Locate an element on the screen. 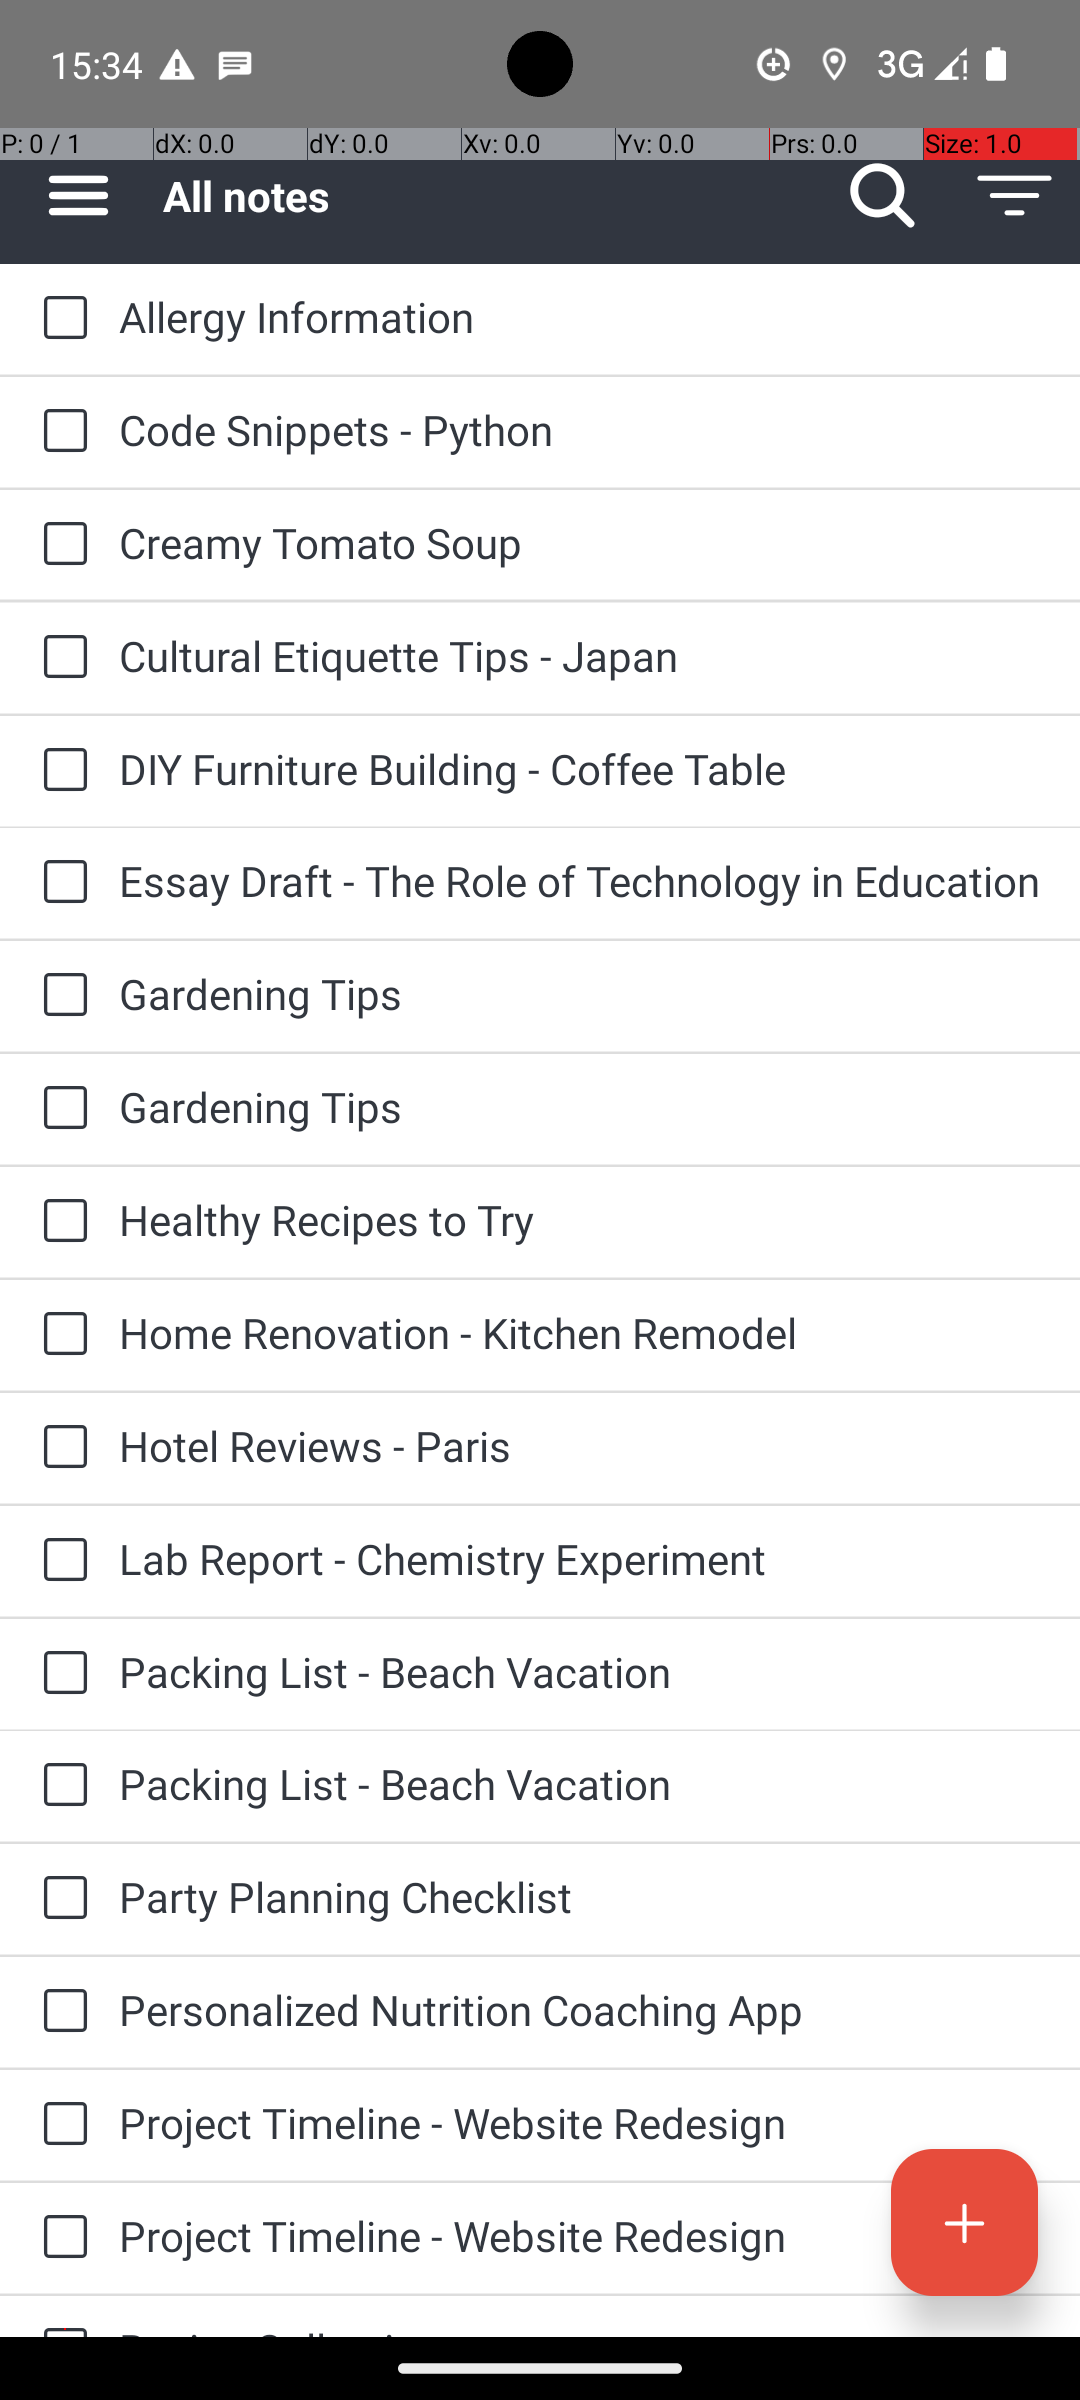 The image size is (1080, 2400). to-do: Party Planning Checklist is located at coordinates (60, 1900).